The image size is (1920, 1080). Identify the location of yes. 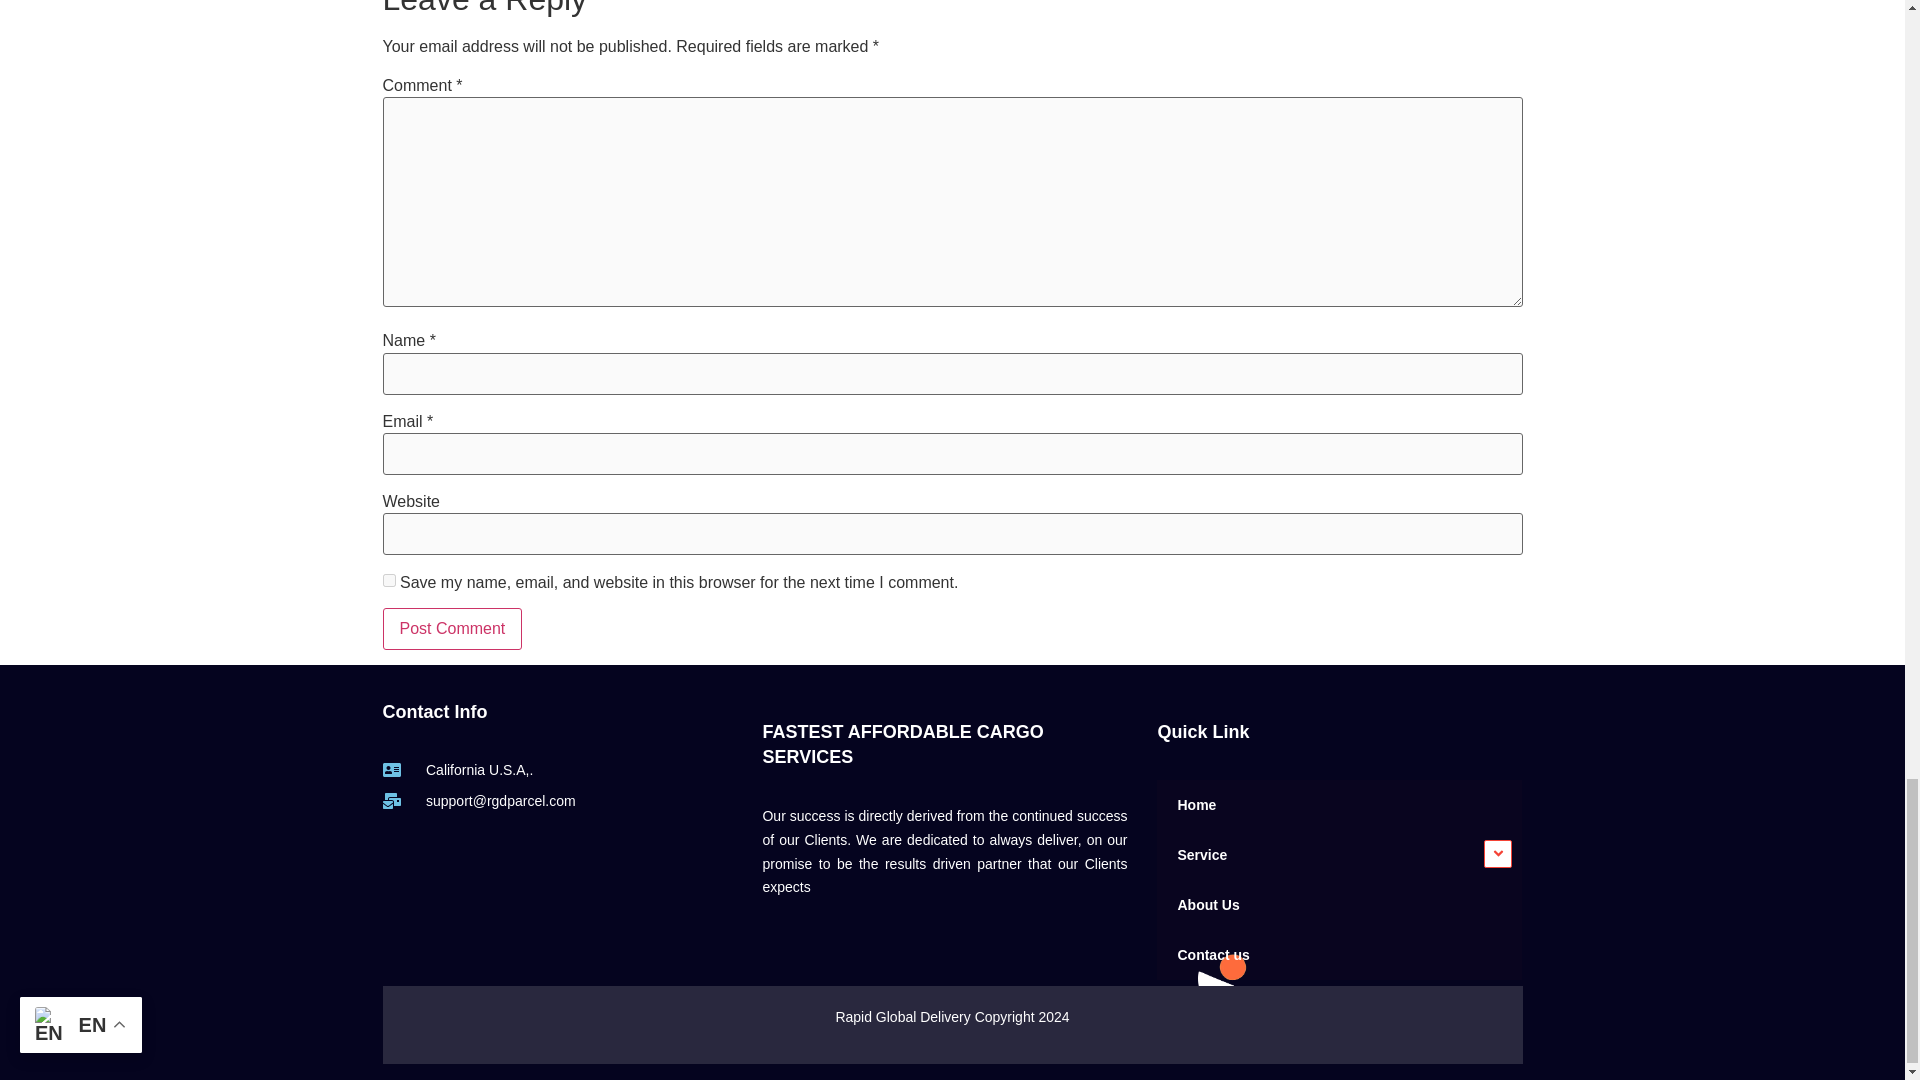
(388, 580).